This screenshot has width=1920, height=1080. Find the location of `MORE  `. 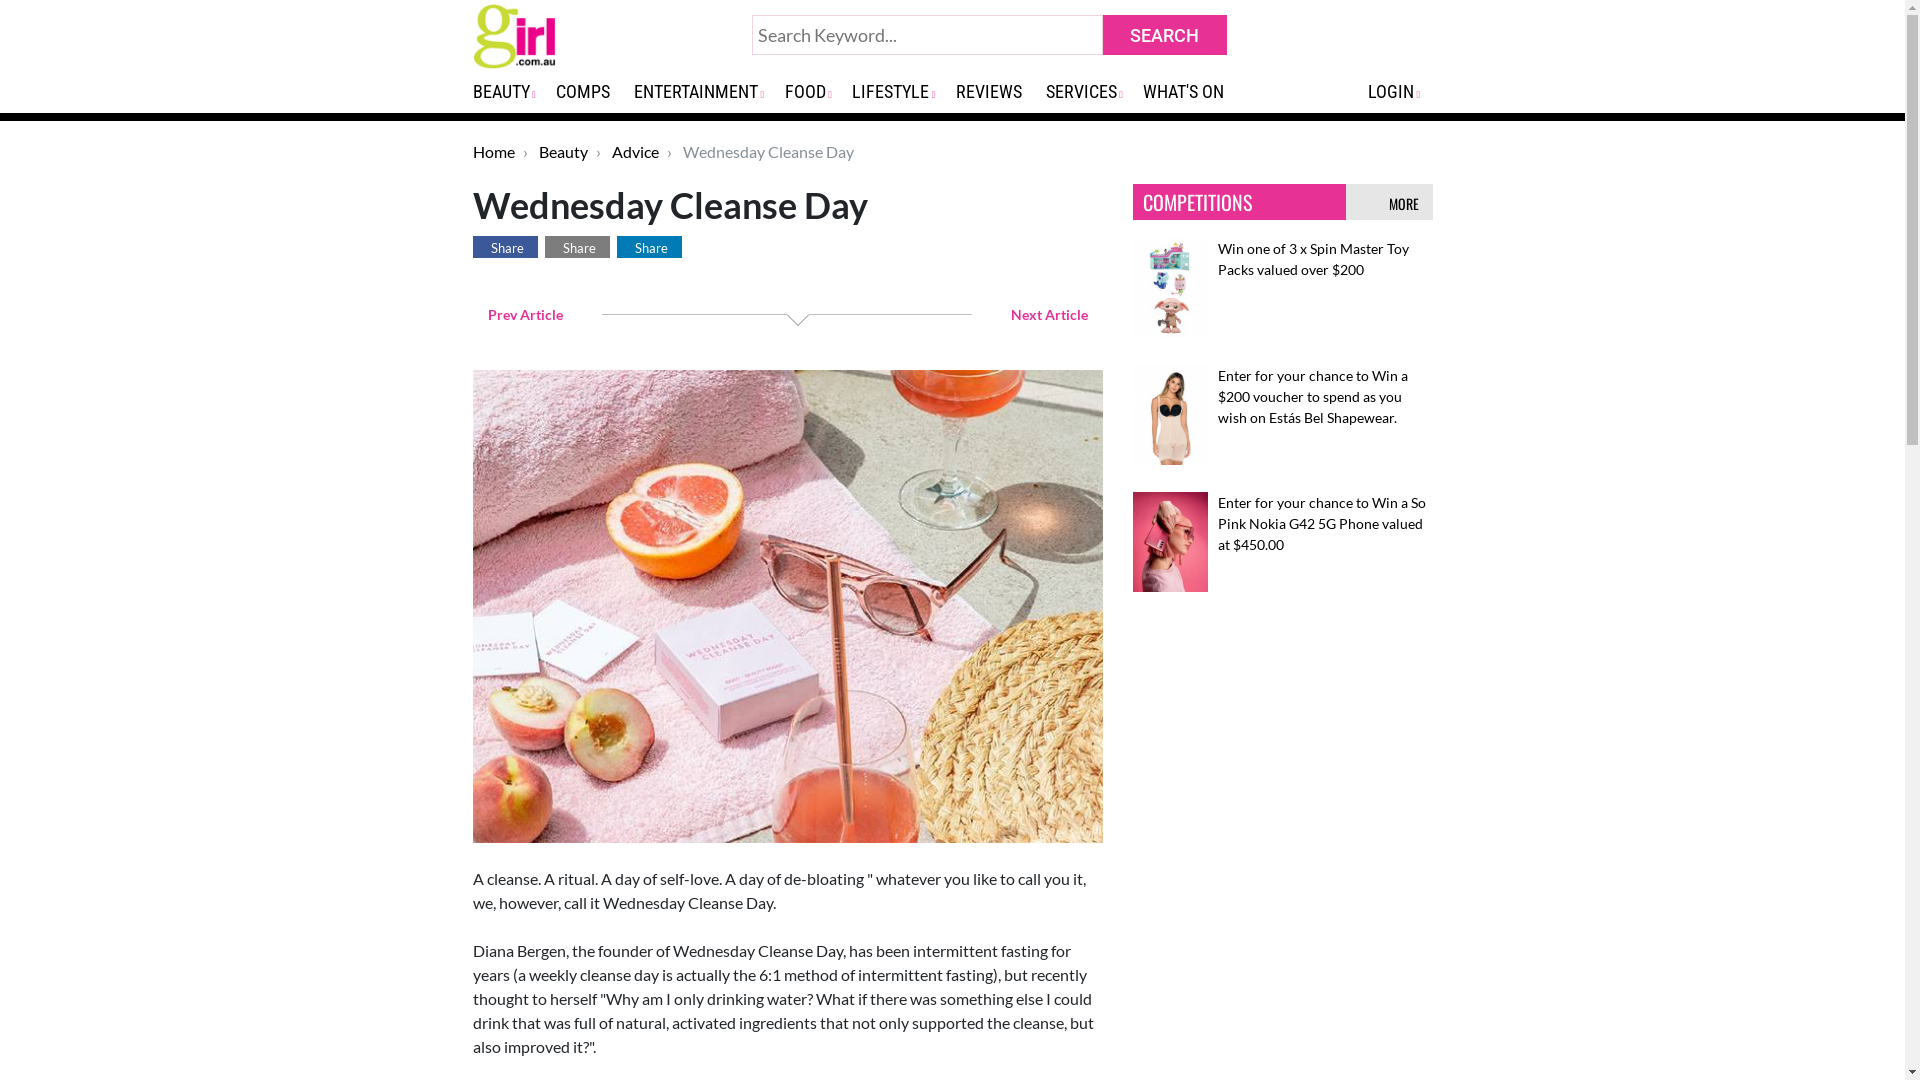

MORE   is located at coordinates (1406, 204).